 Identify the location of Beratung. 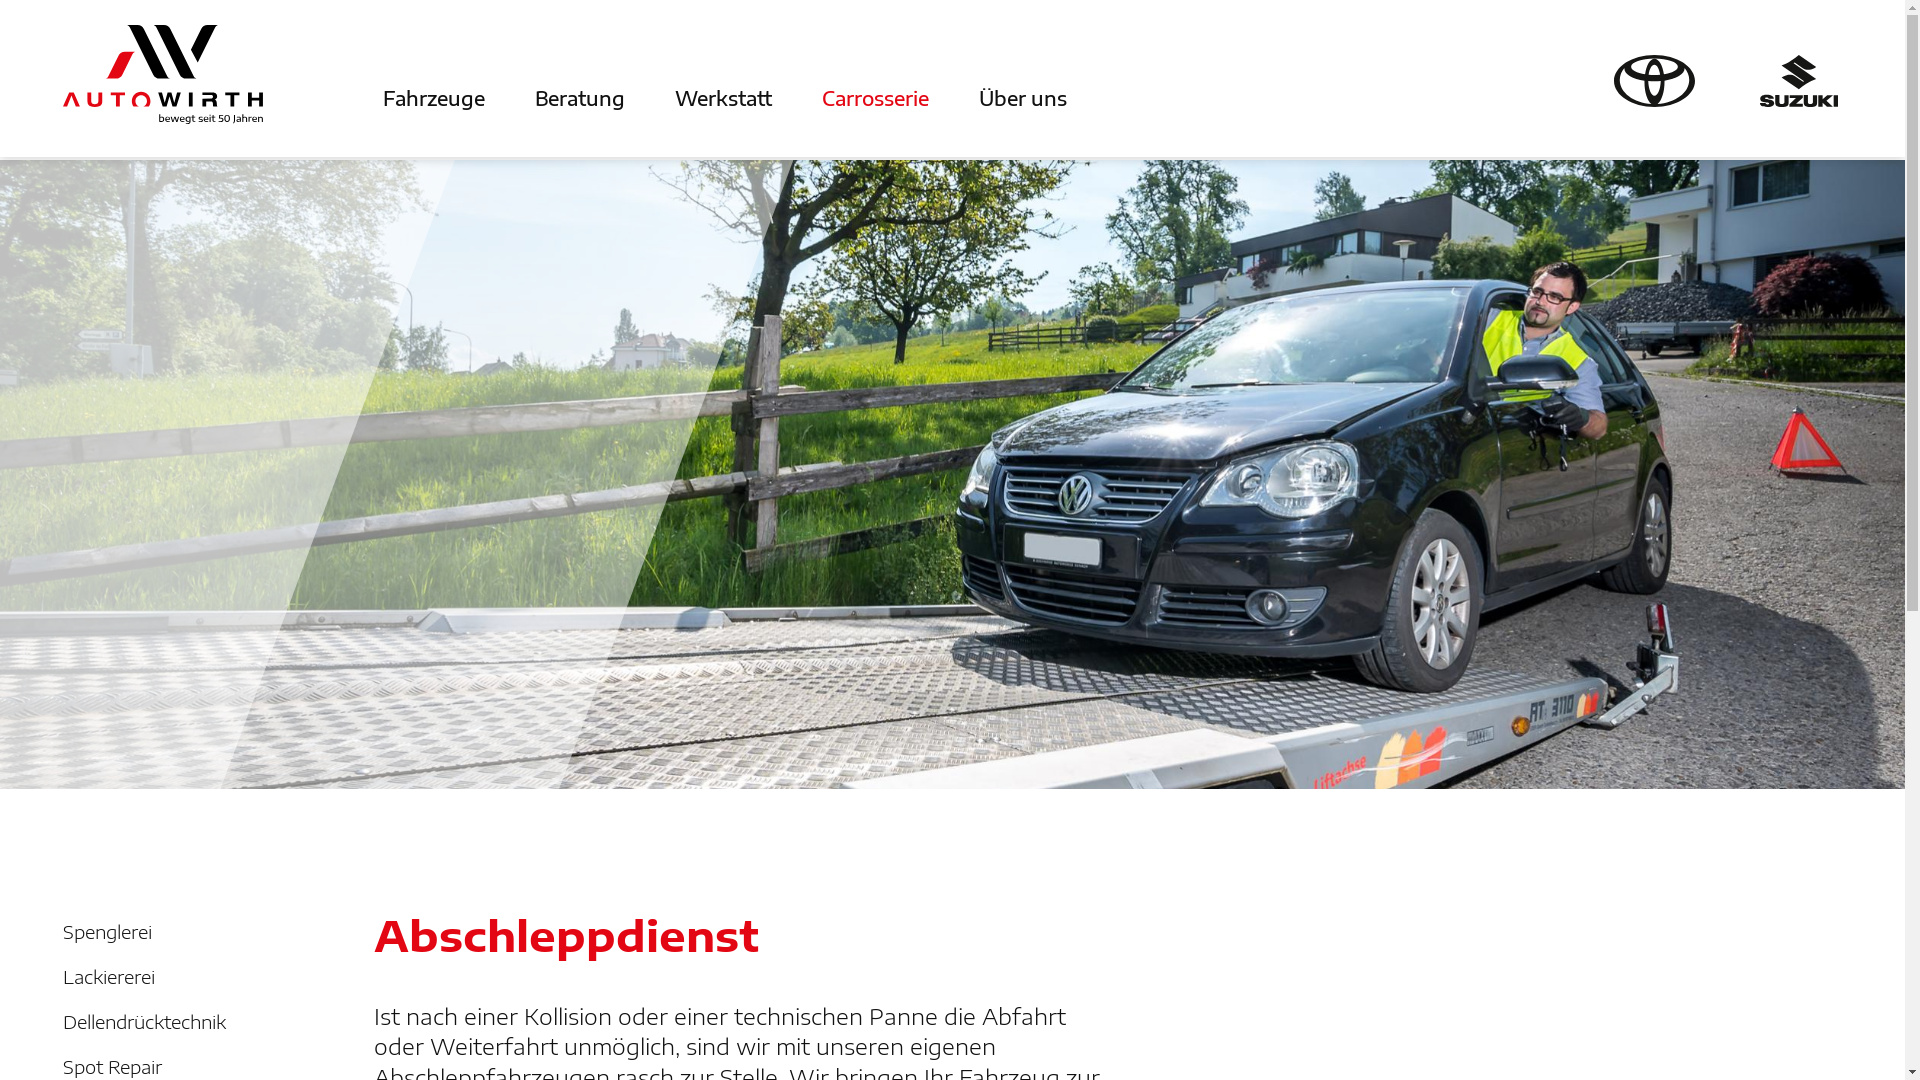
(605, 98).